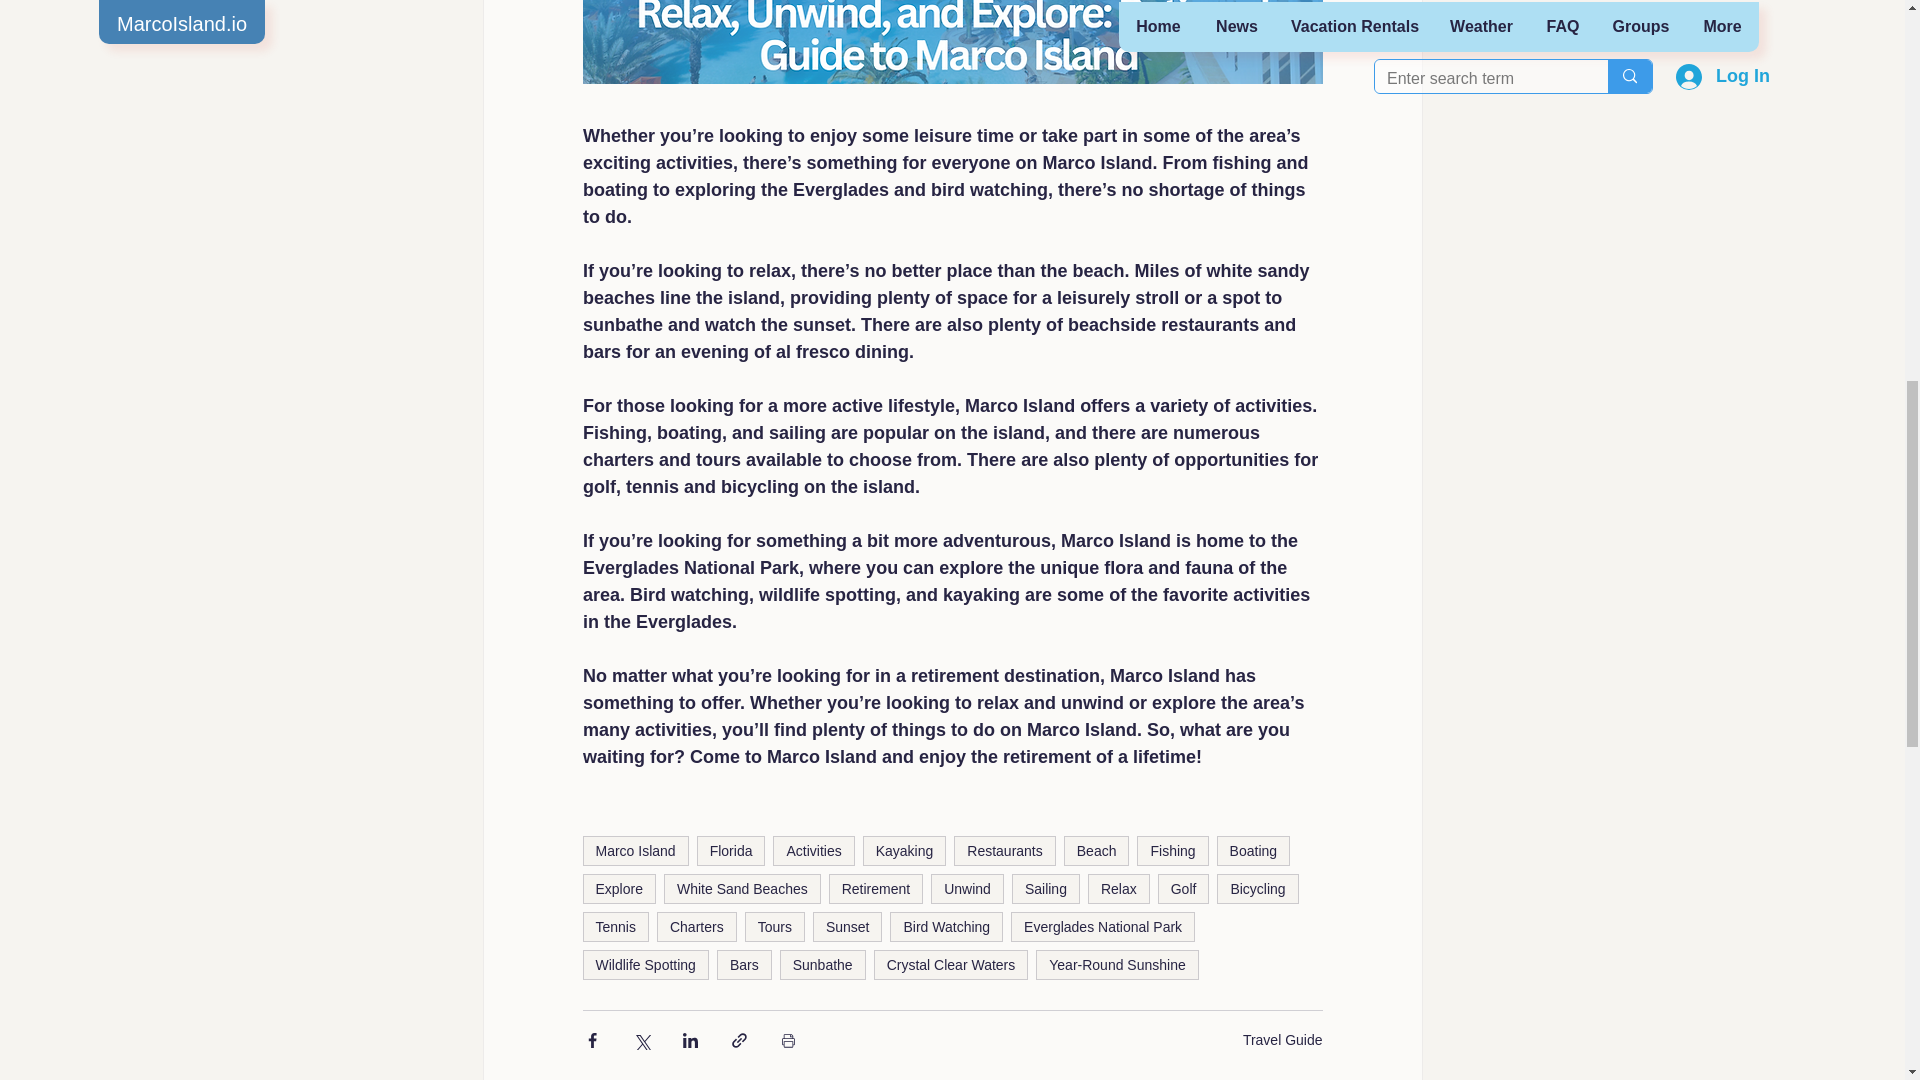  What do you see at coordinates (1172, 850) in the screenshot?
I see `Fishing` at bounding box center [1172, 850].